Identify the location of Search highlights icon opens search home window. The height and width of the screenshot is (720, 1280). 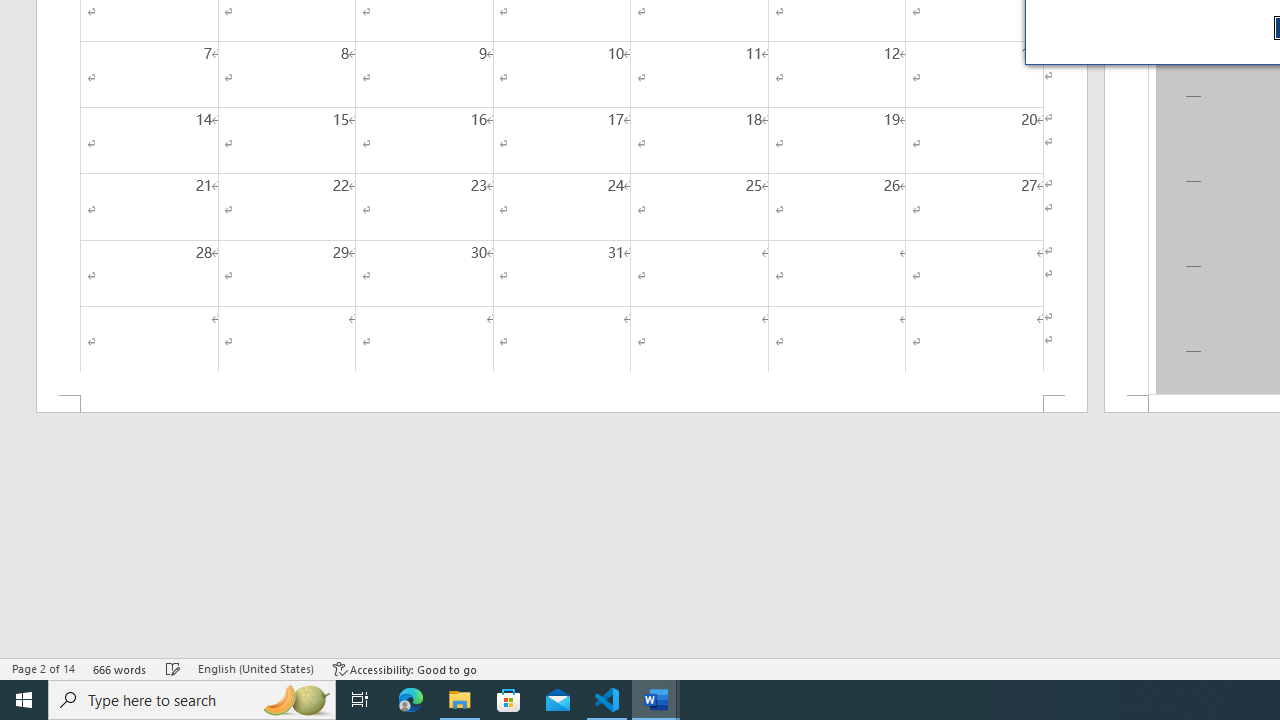
(296, 700).